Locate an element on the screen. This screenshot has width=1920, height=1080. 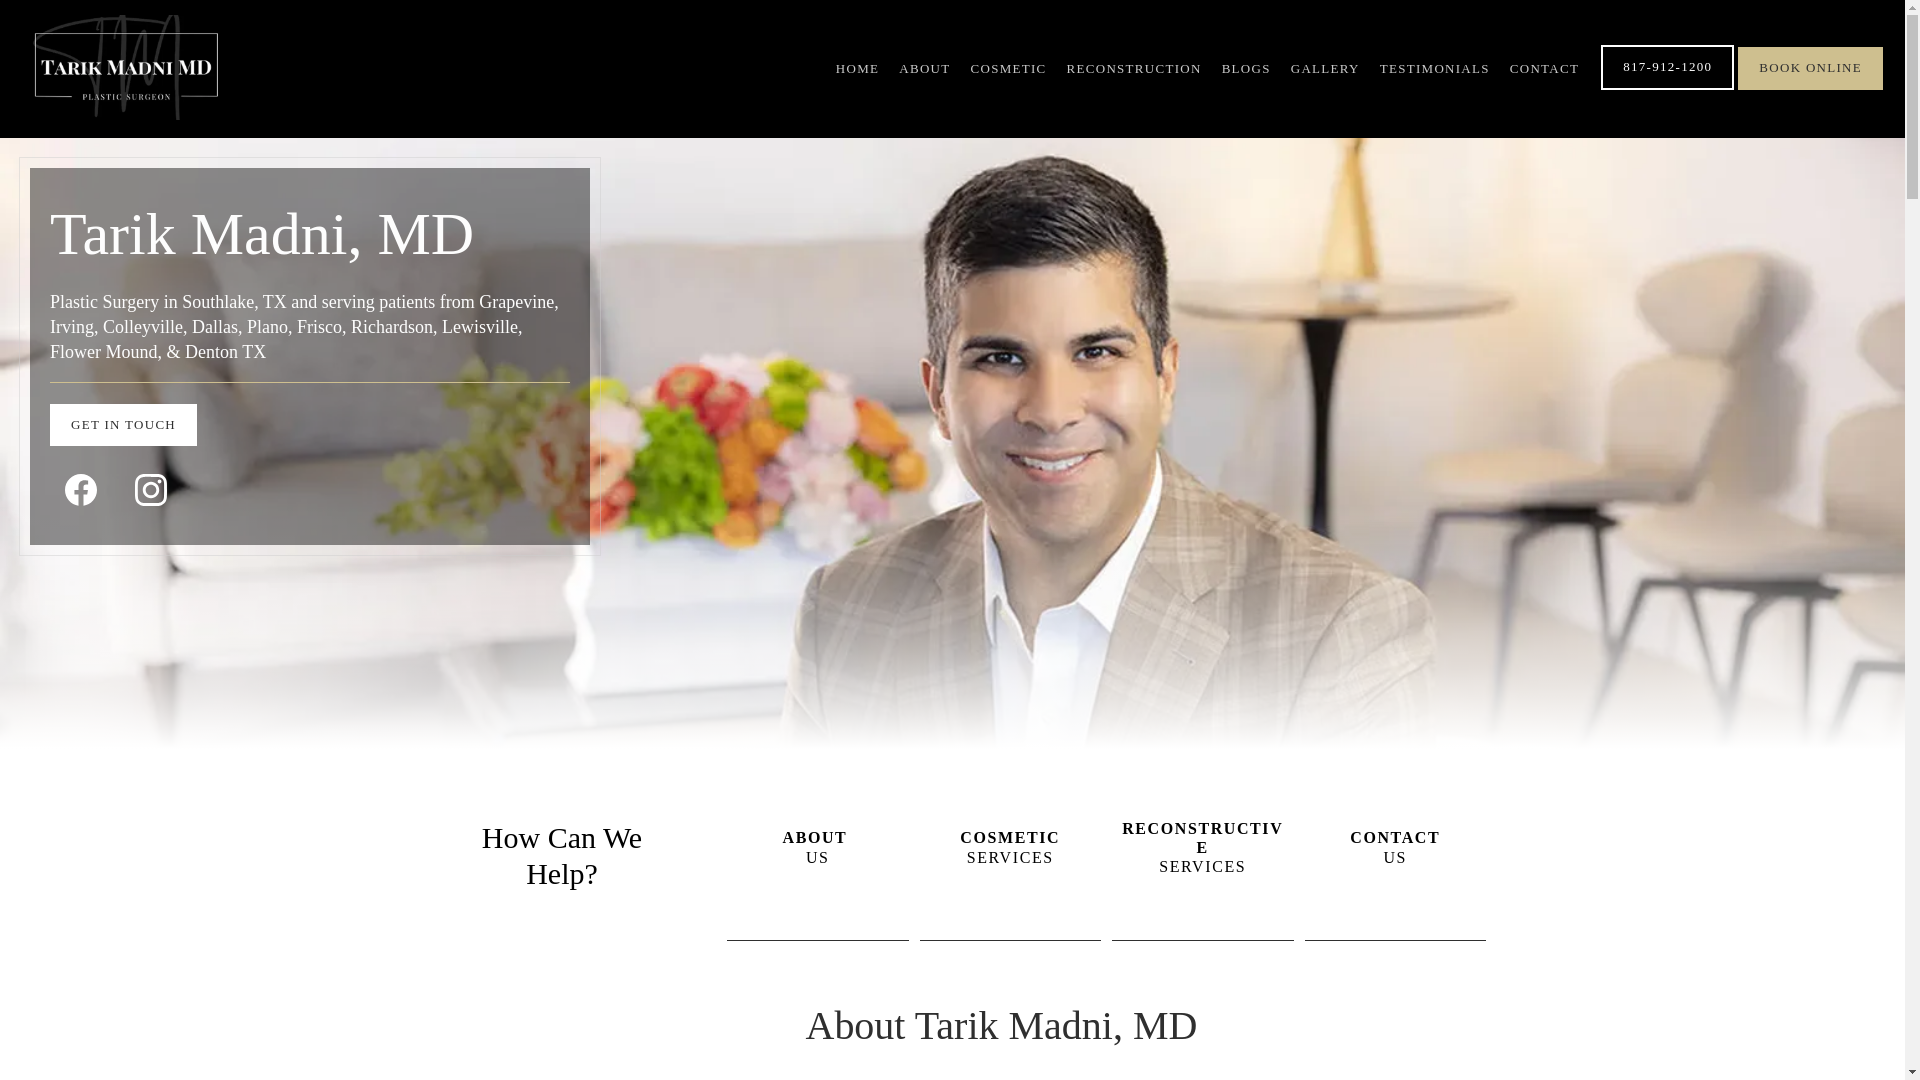
BLOGS is located at coordinates (1544, 68).